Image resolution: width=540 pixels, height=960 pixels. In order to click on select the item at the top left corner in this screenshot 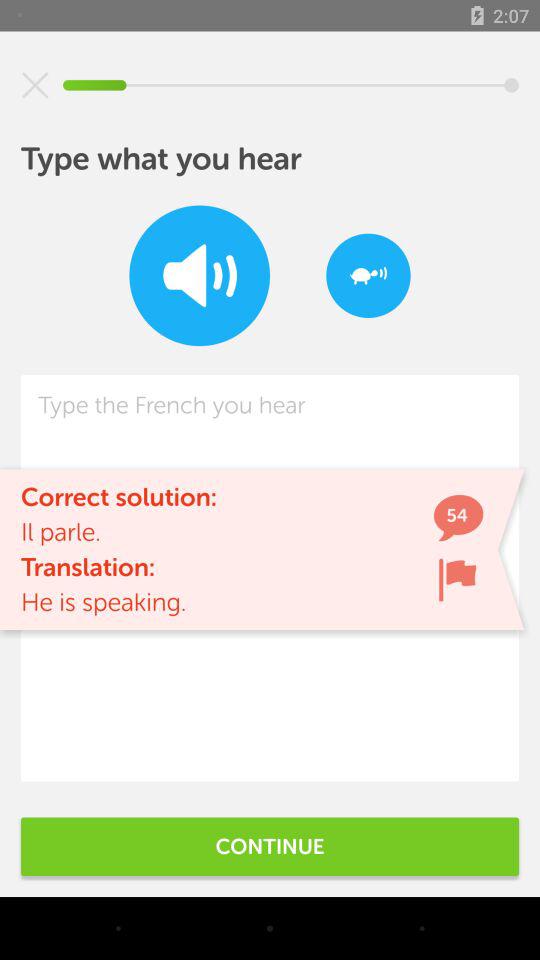, I will do `click(35, 85)`.